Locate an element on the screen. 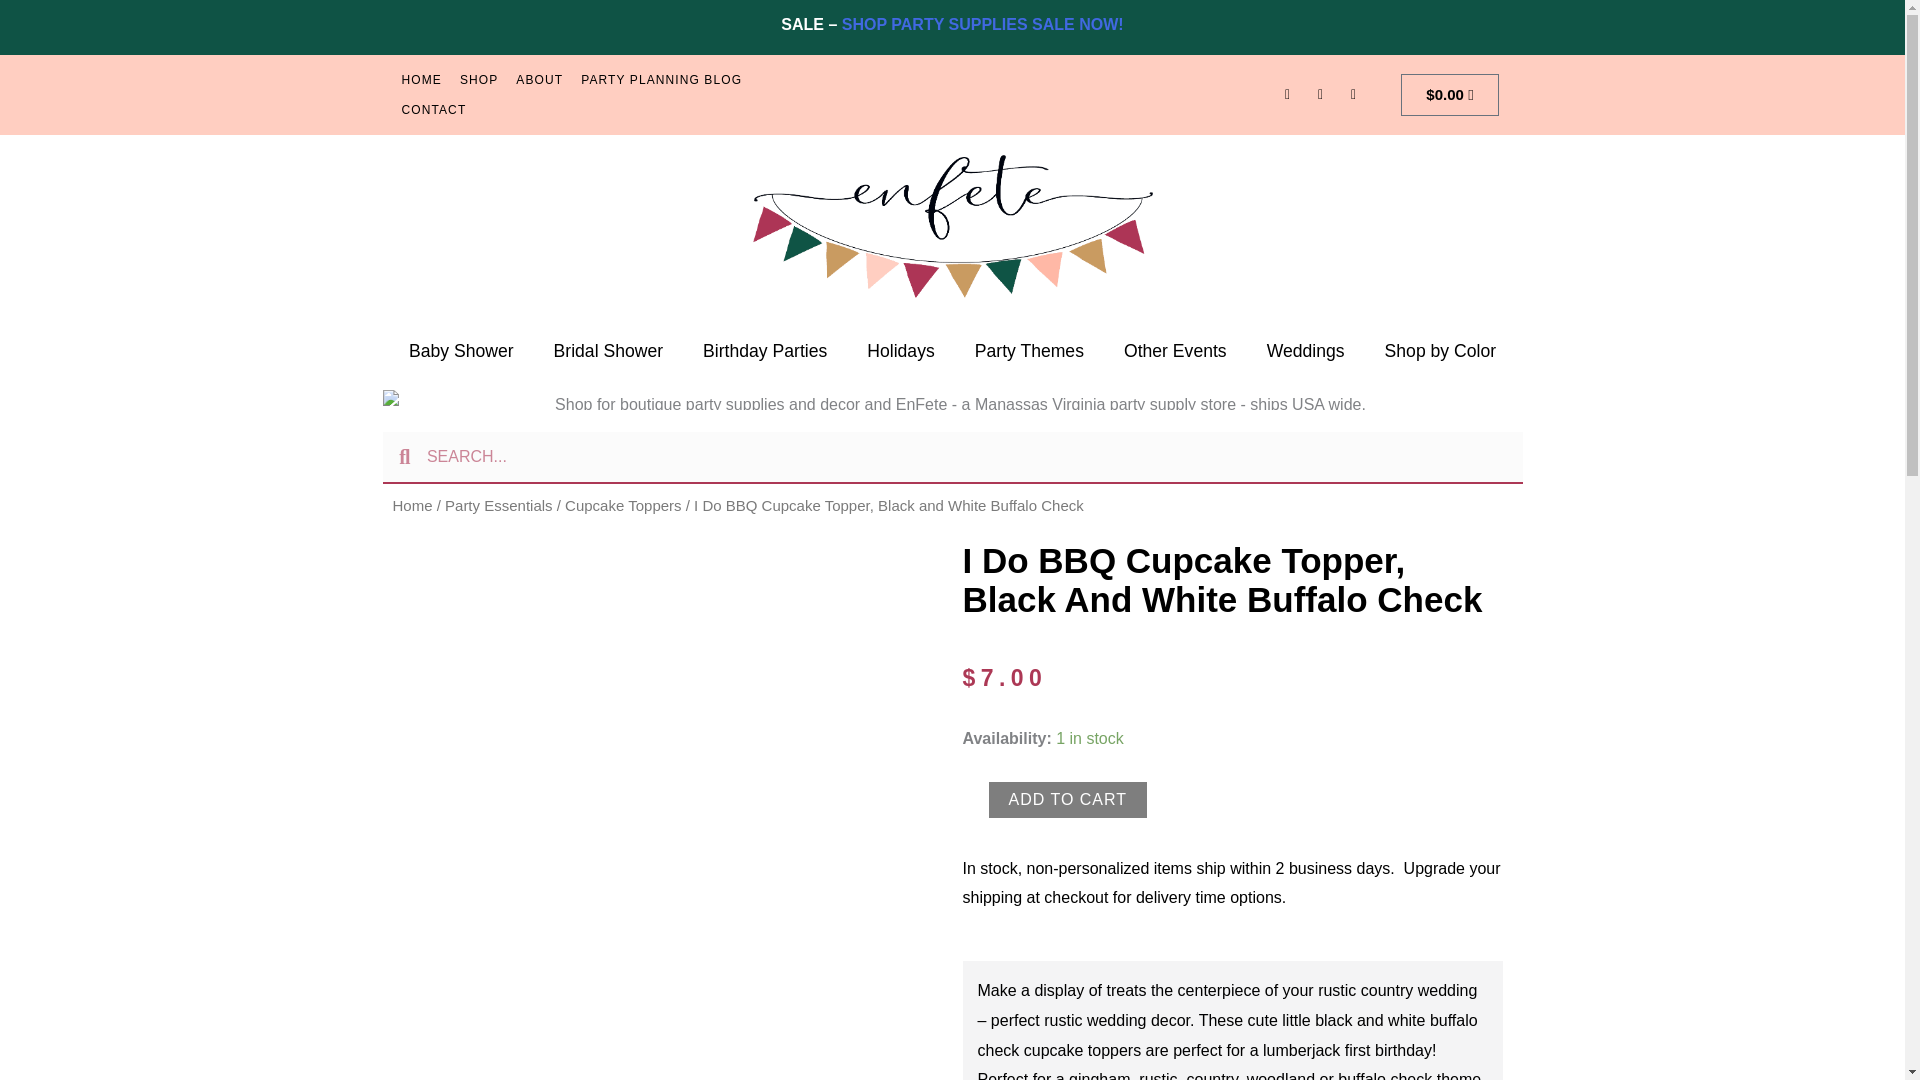  Pinterest is located at coordinates (1354, 95).